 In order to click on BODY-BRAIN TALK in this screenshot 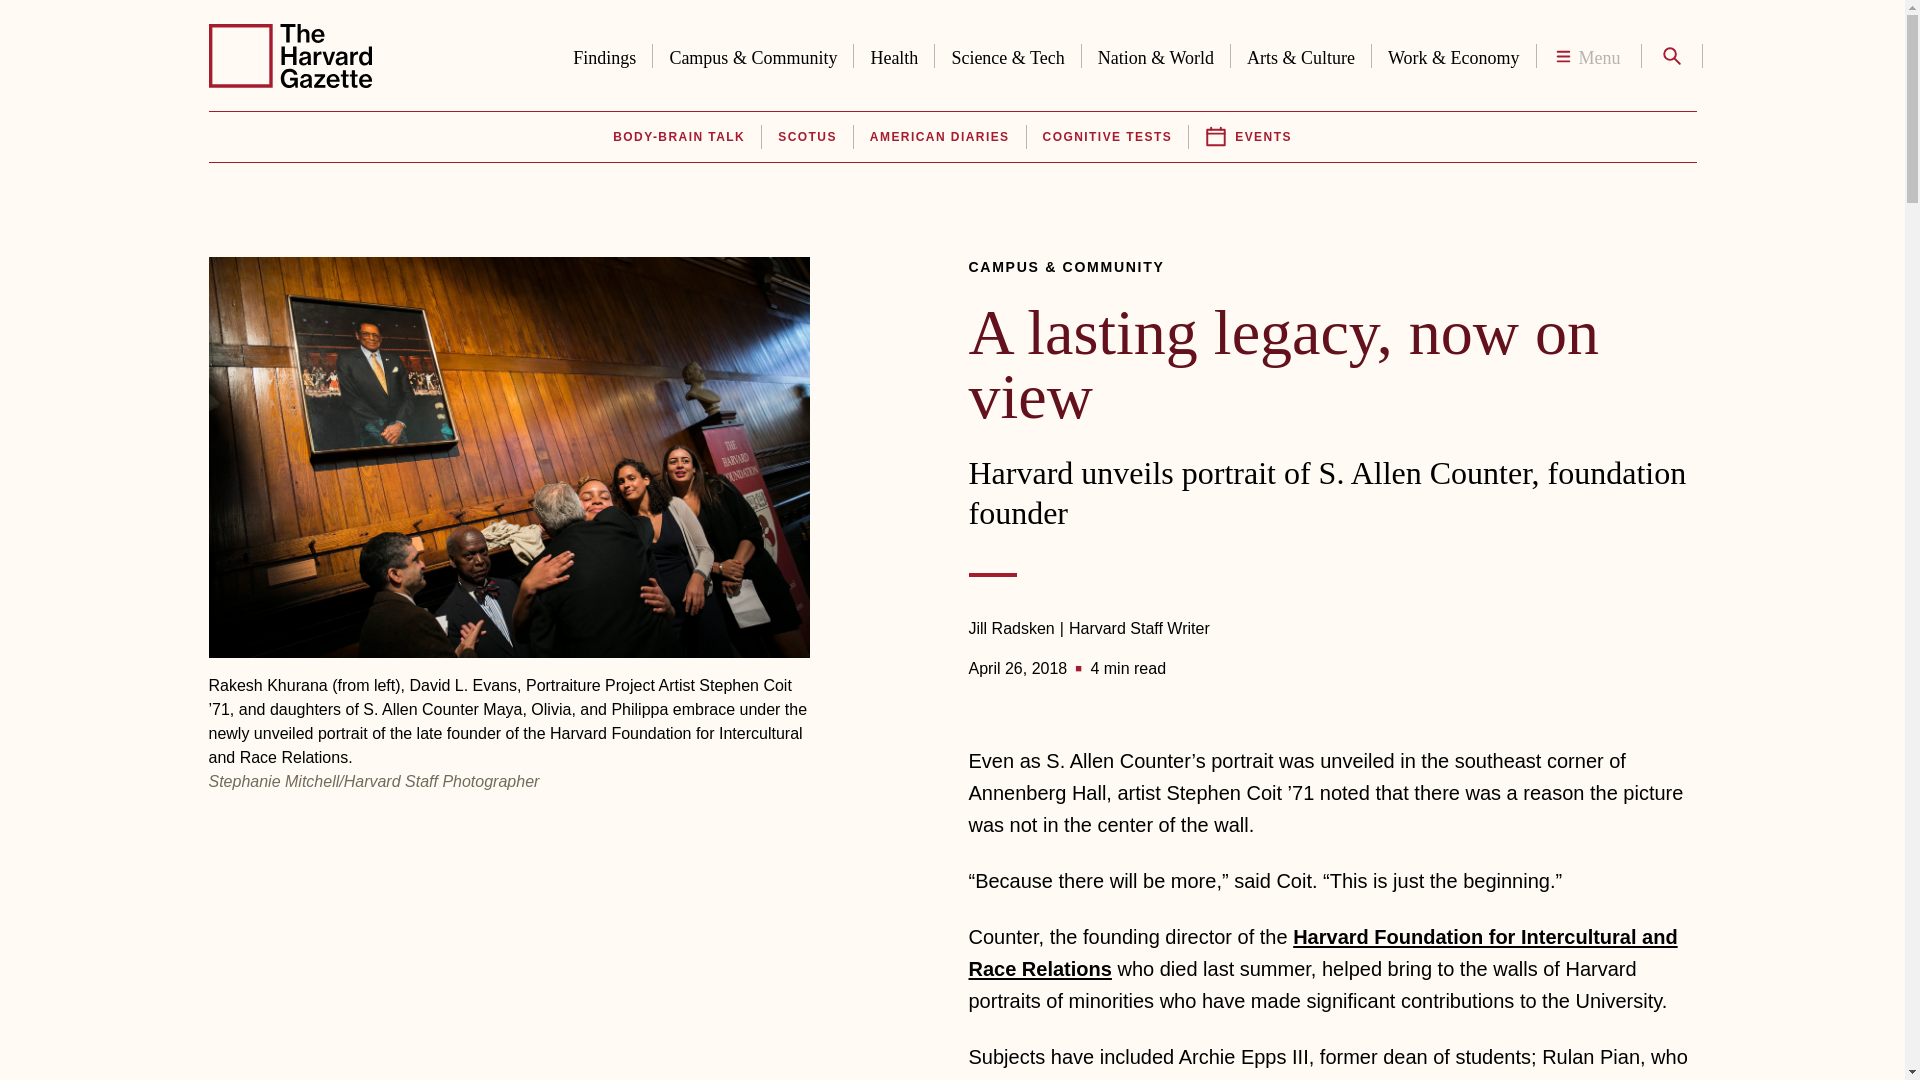, I will do `click(678, 137)`.